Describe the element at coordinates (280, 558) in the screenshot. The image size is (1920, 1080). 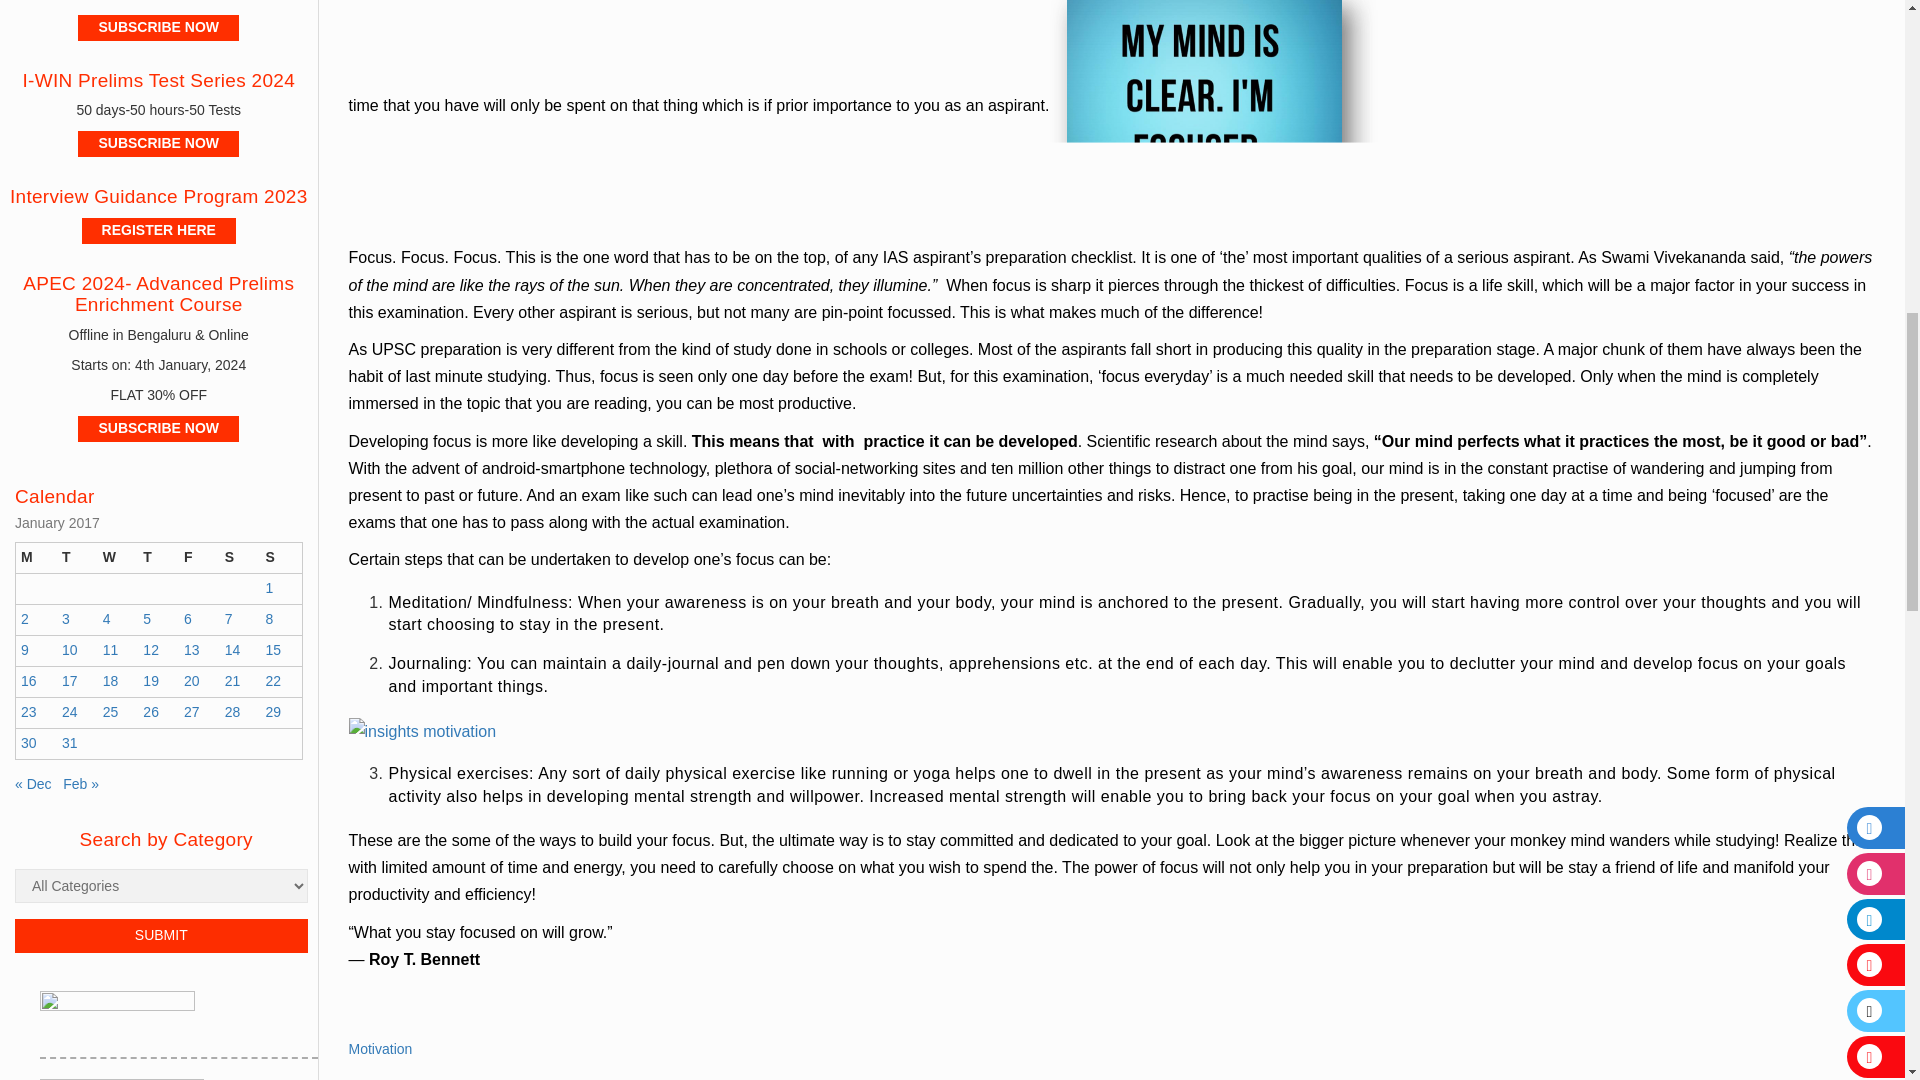
I see `Sunday` at that location.